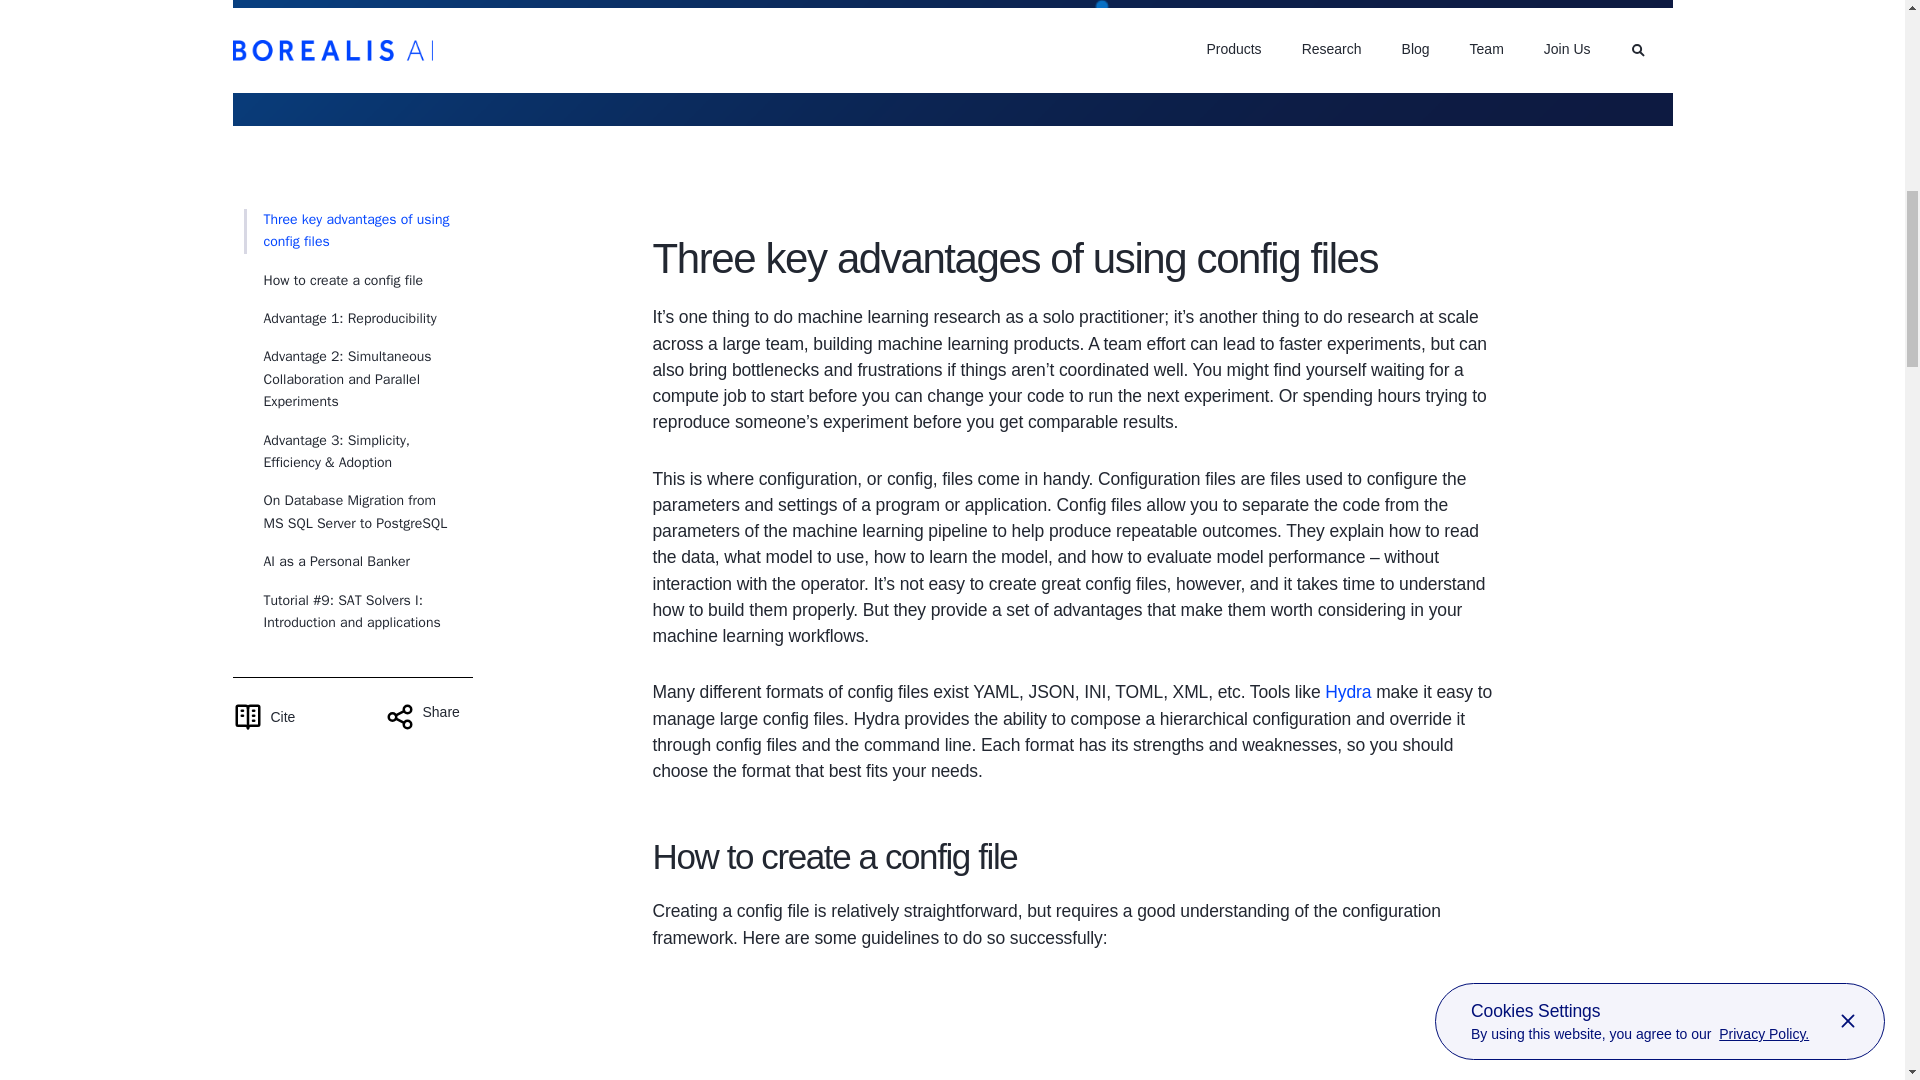 Image resolution: width=1920 pixels, height=1080 pixels. What do you see at coordinates (347, 512) in the screenshot?
I see `On Database Migration from MS SQL Server to PostgreSQL` at bounding box center [347, 512].